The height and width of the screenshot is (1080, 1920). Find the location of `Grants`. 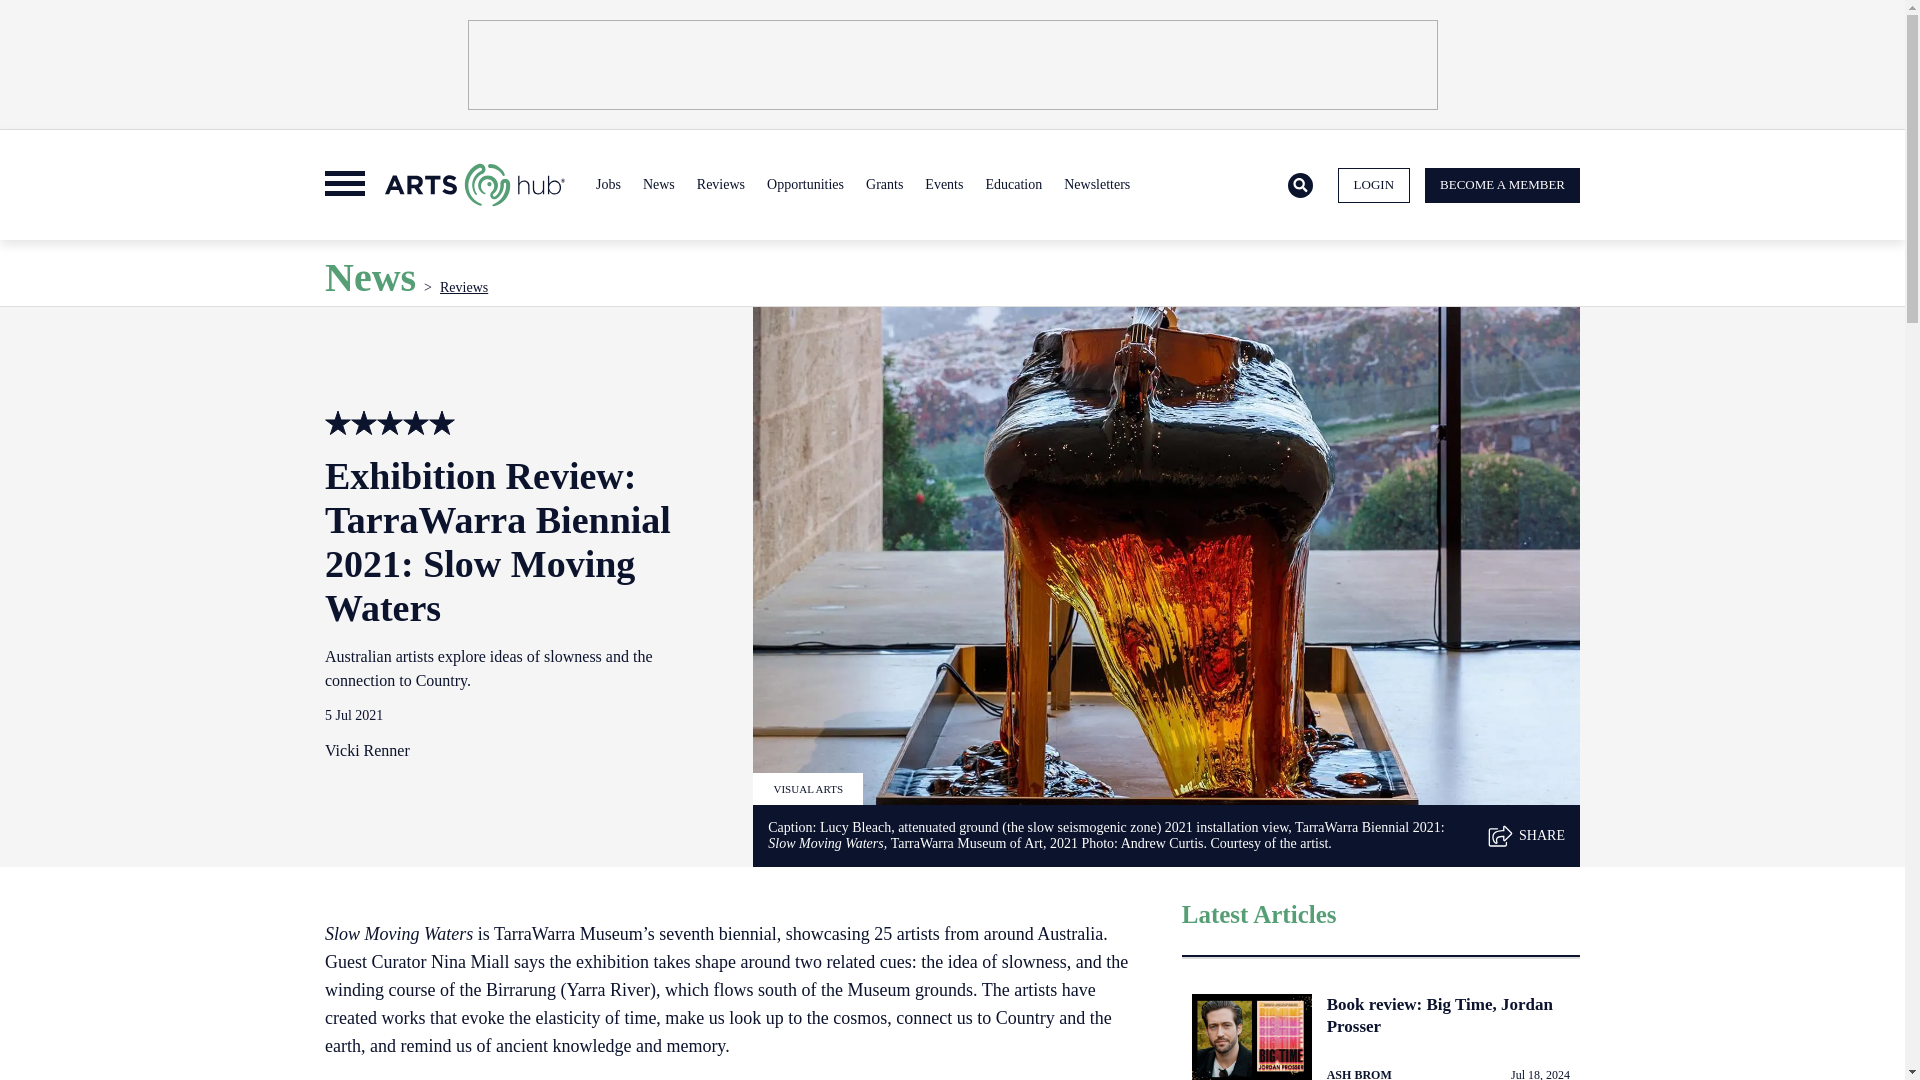

Grants is located at coordinates (884, 184).